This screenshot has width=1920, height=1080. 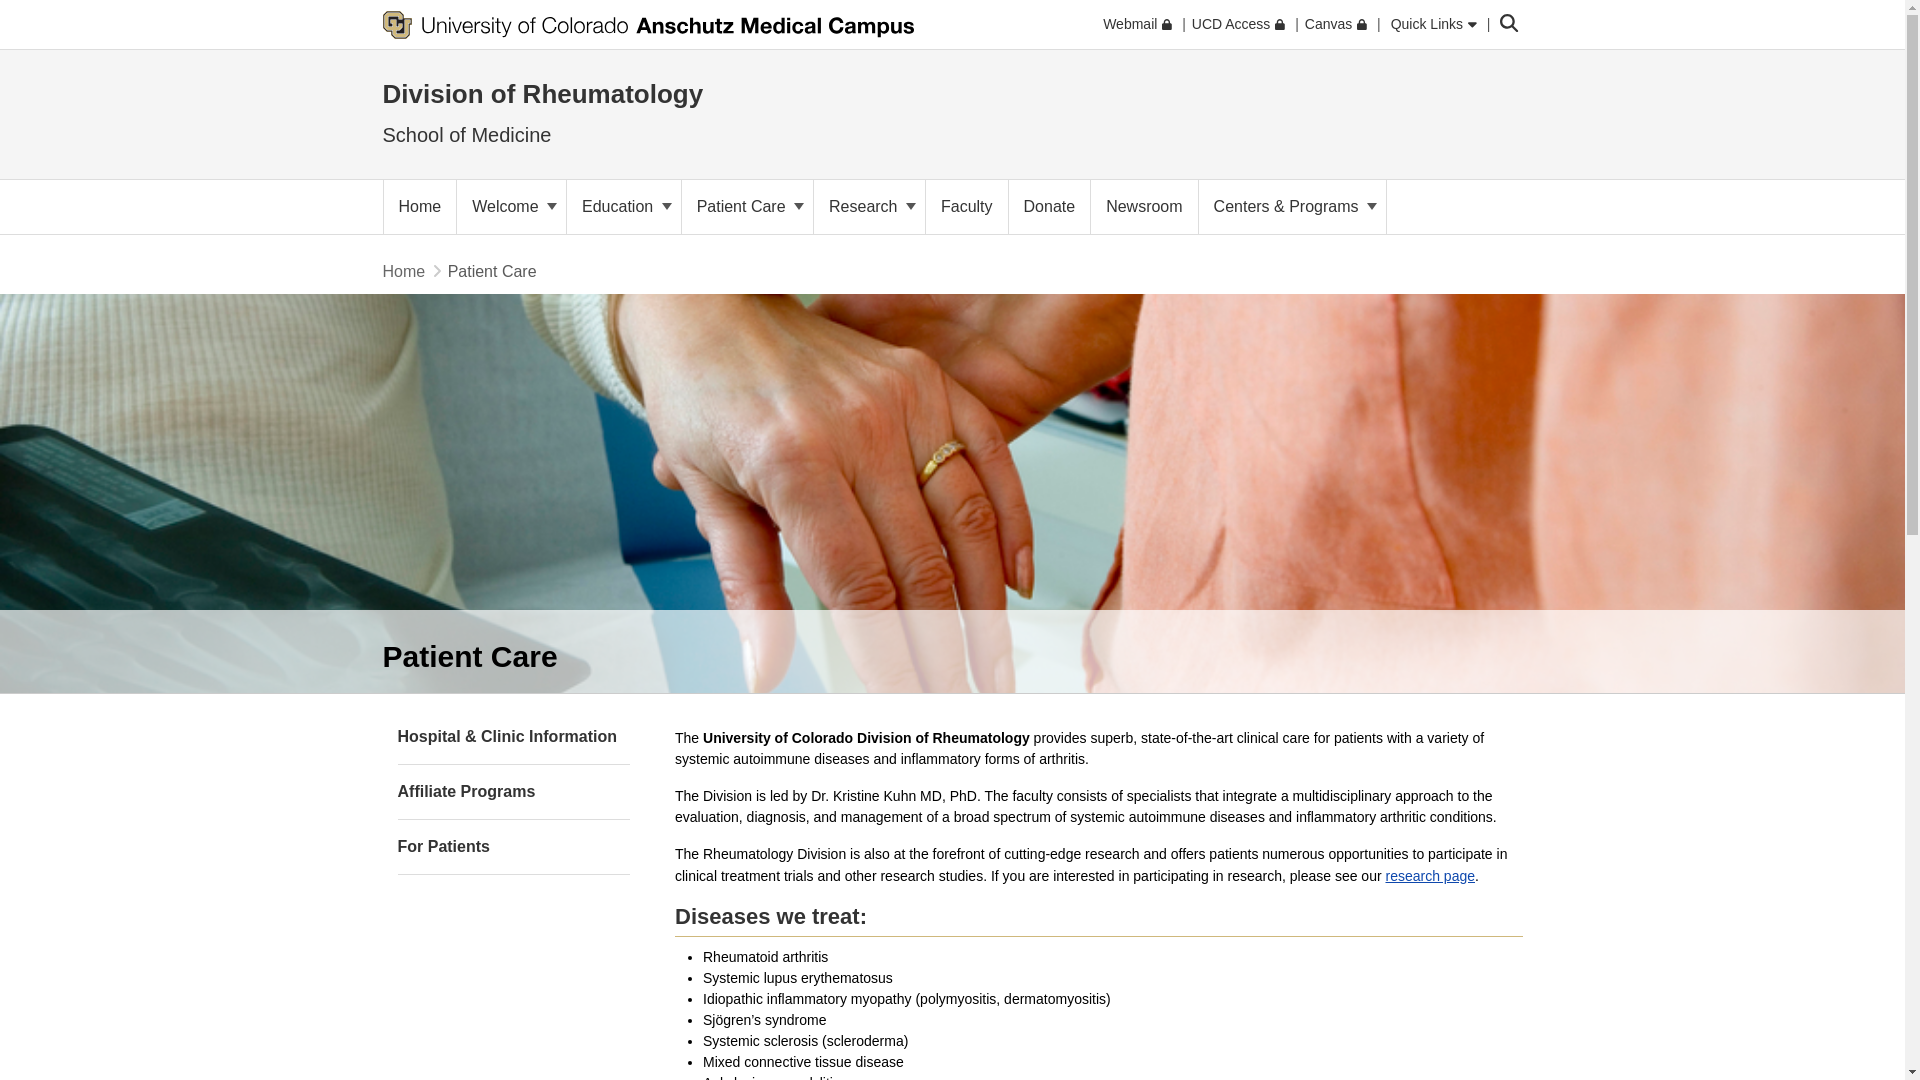 I want to click on Webmail, so click(x=1136, y=24).